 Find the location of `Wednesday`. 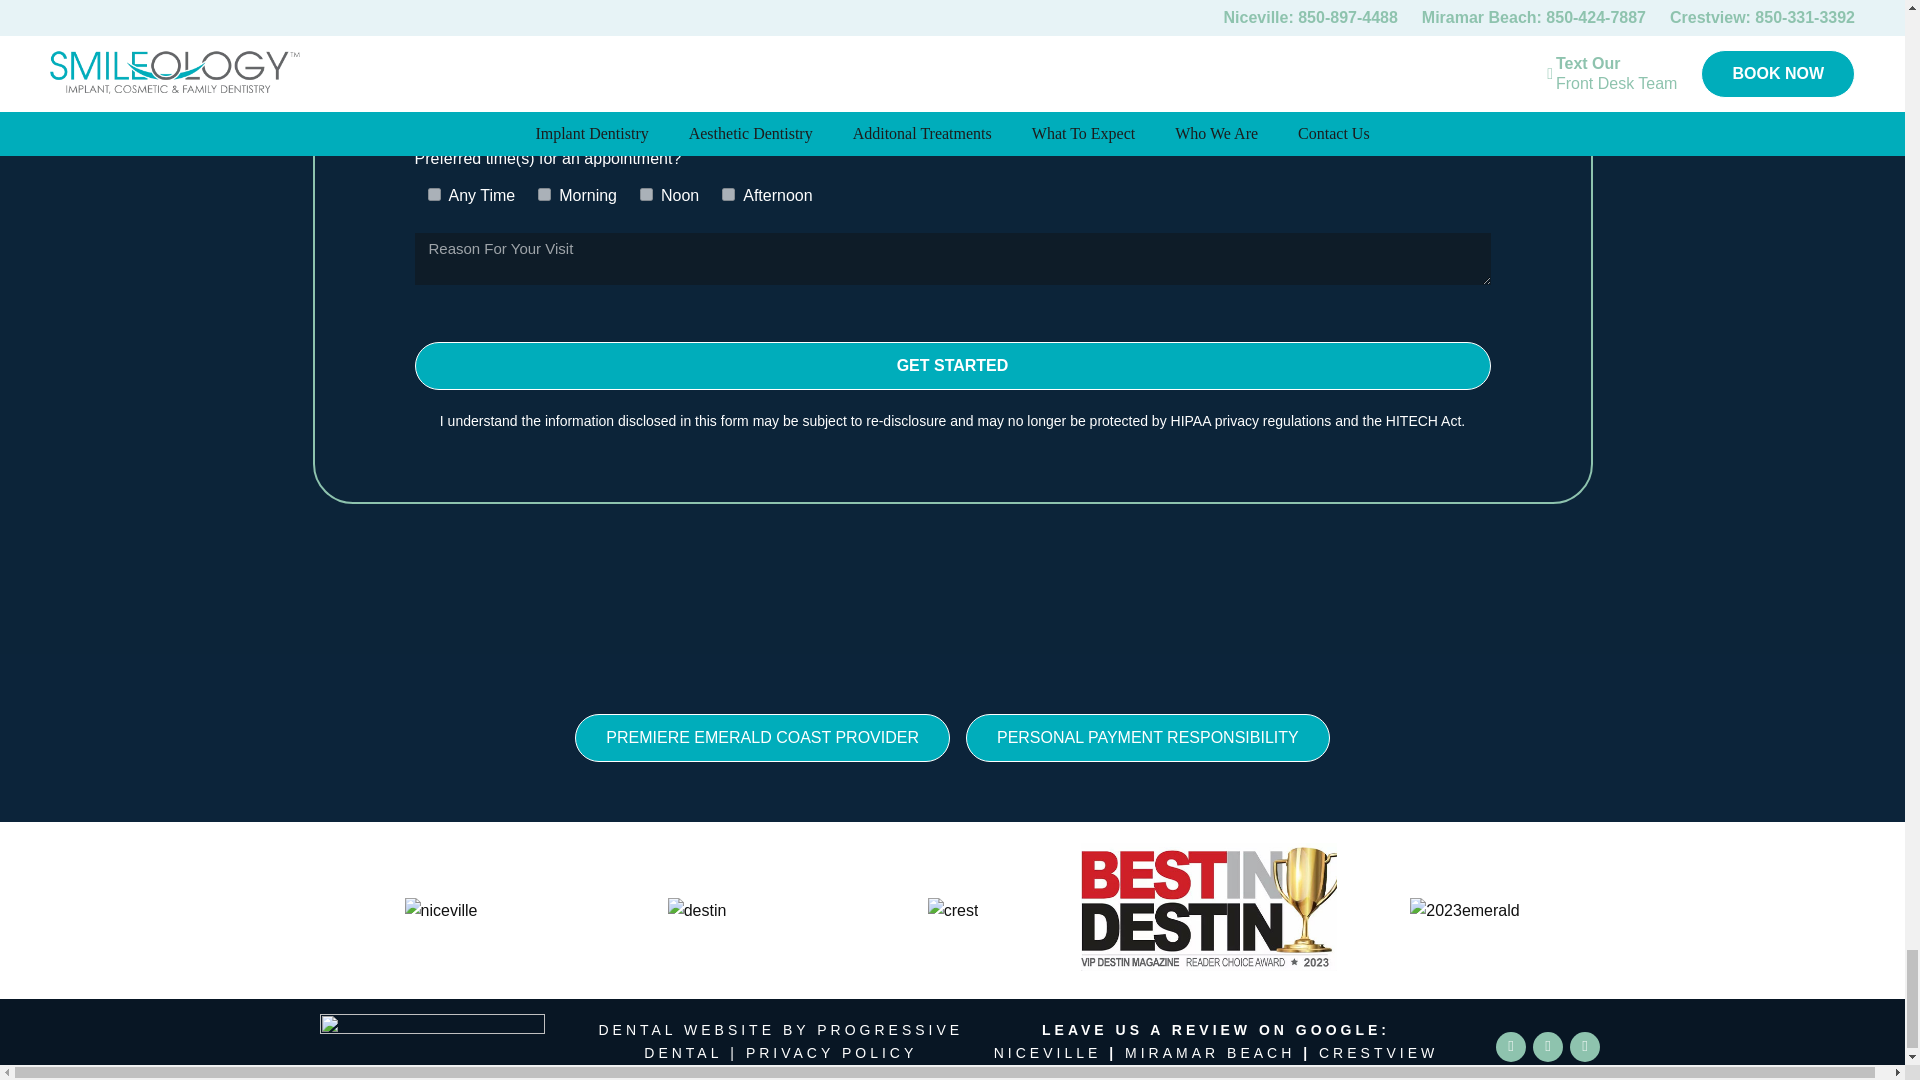

Wednesday is located at coordinates (744, 92).